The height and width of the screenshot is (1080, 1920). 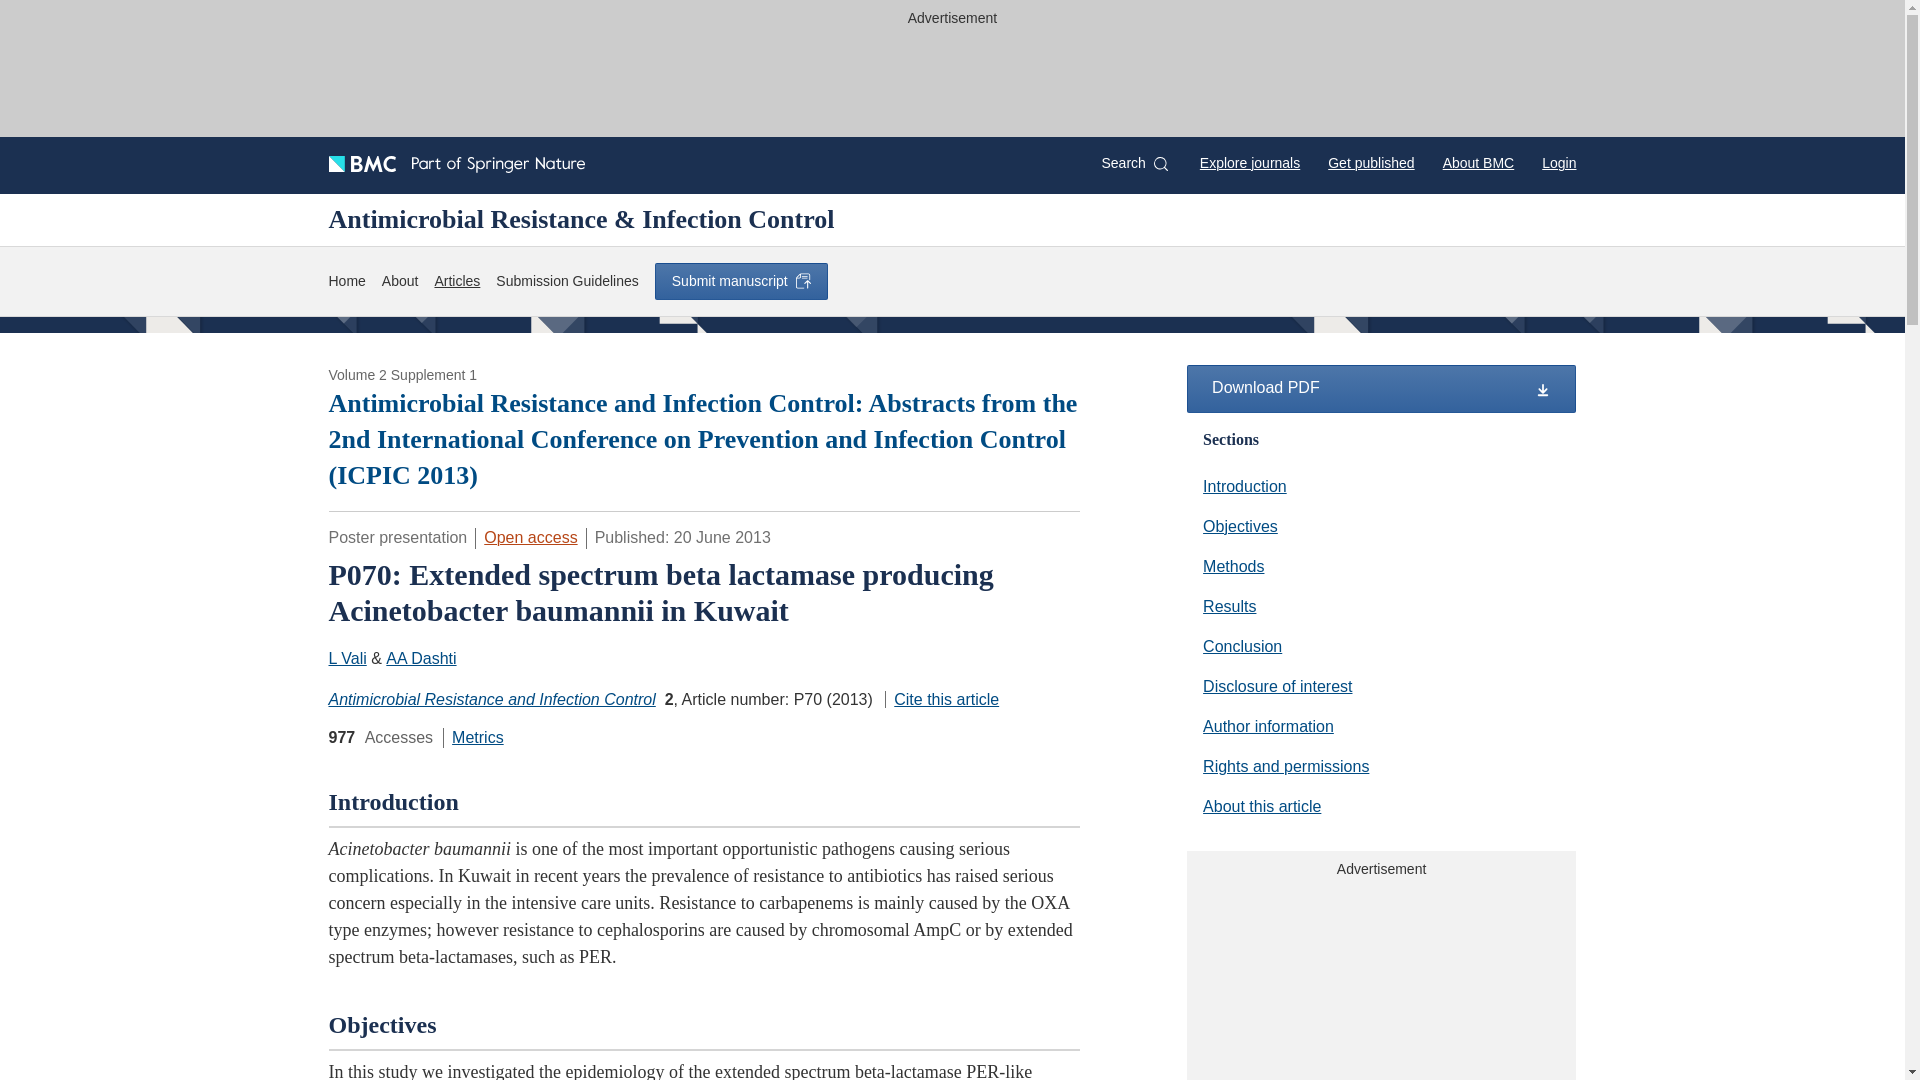 What do you see at coordinates (1478, 162) in the screenshot?
I see `About BMC` at bounding box center [1478, 162].